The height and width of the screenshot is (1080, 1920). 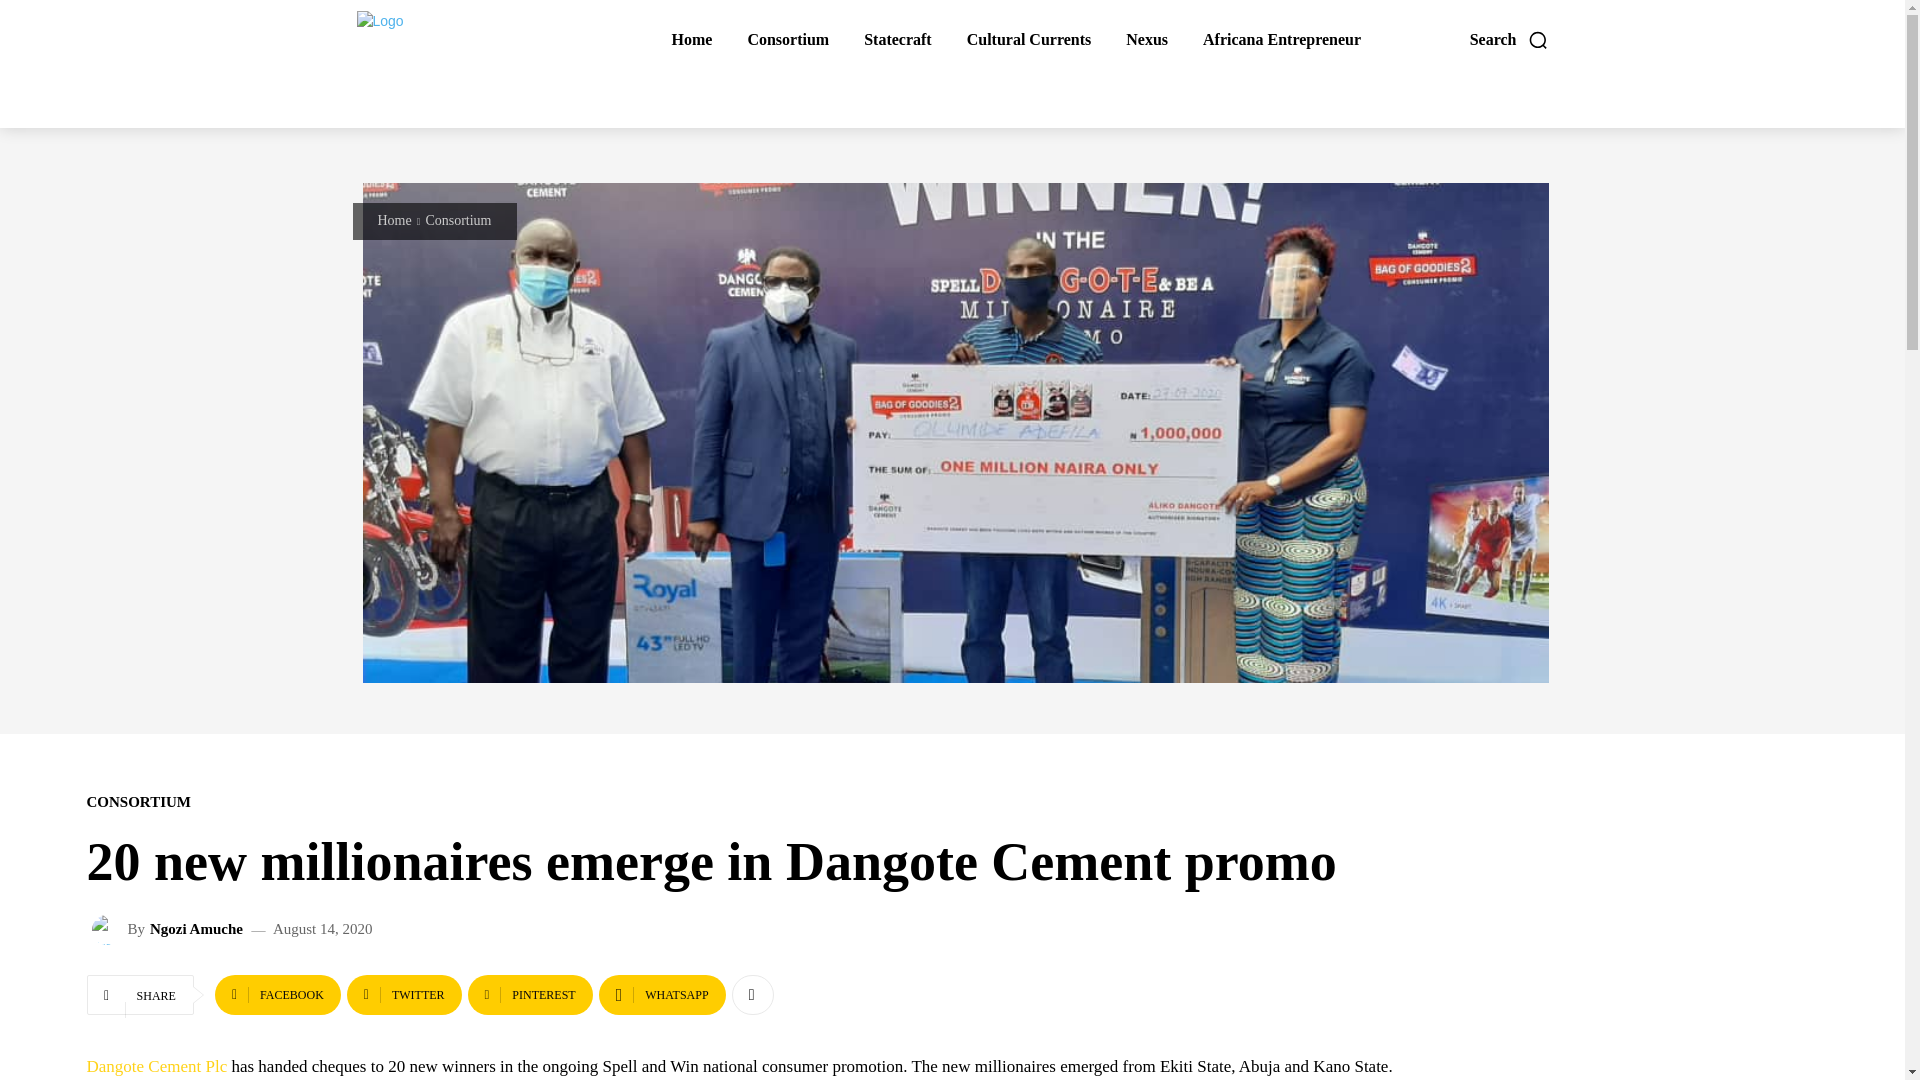 What do you see at coordinates (787, 40) in the screenshot?
I see `Consortium` at bounding box center [787, 40].